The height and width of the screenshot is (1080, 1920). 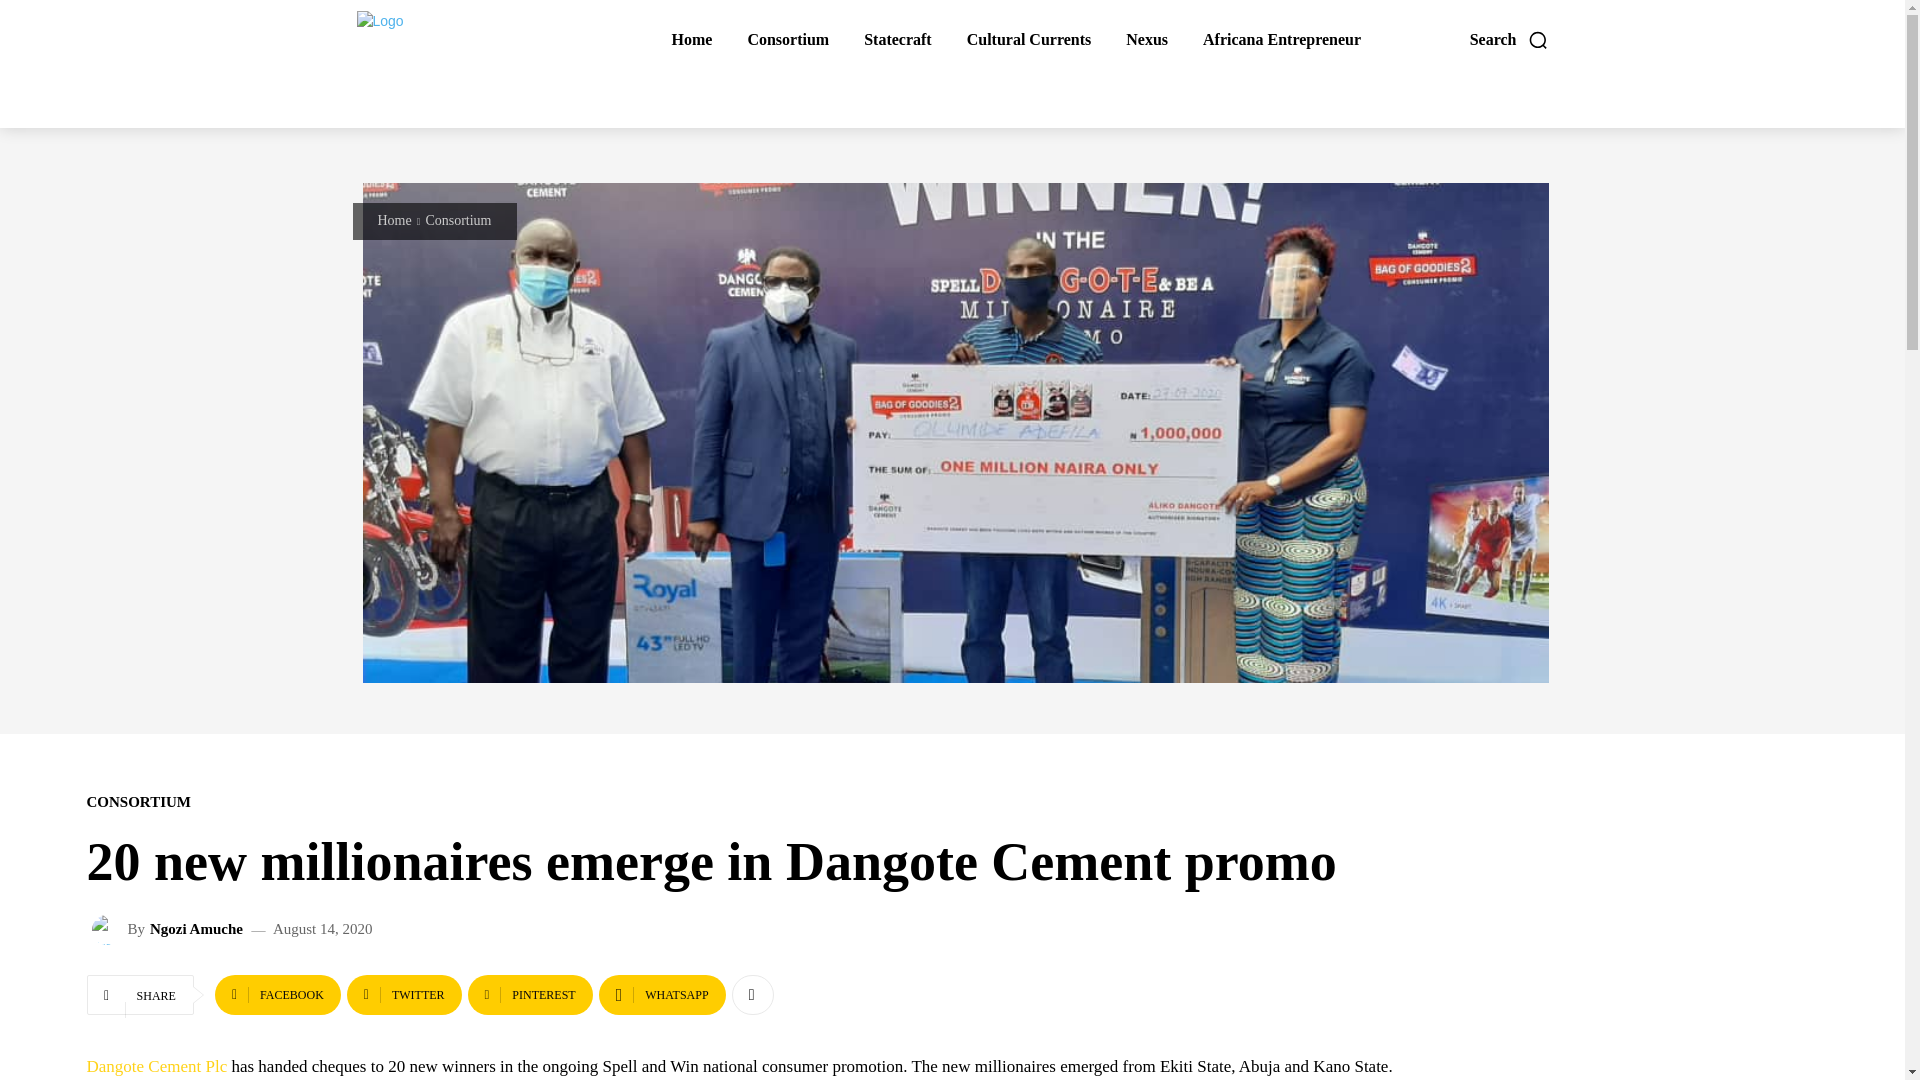 What do you see at coordinates (787, 40) in the screenshot?
I see `Consortium` at bounding box center [787, 40].